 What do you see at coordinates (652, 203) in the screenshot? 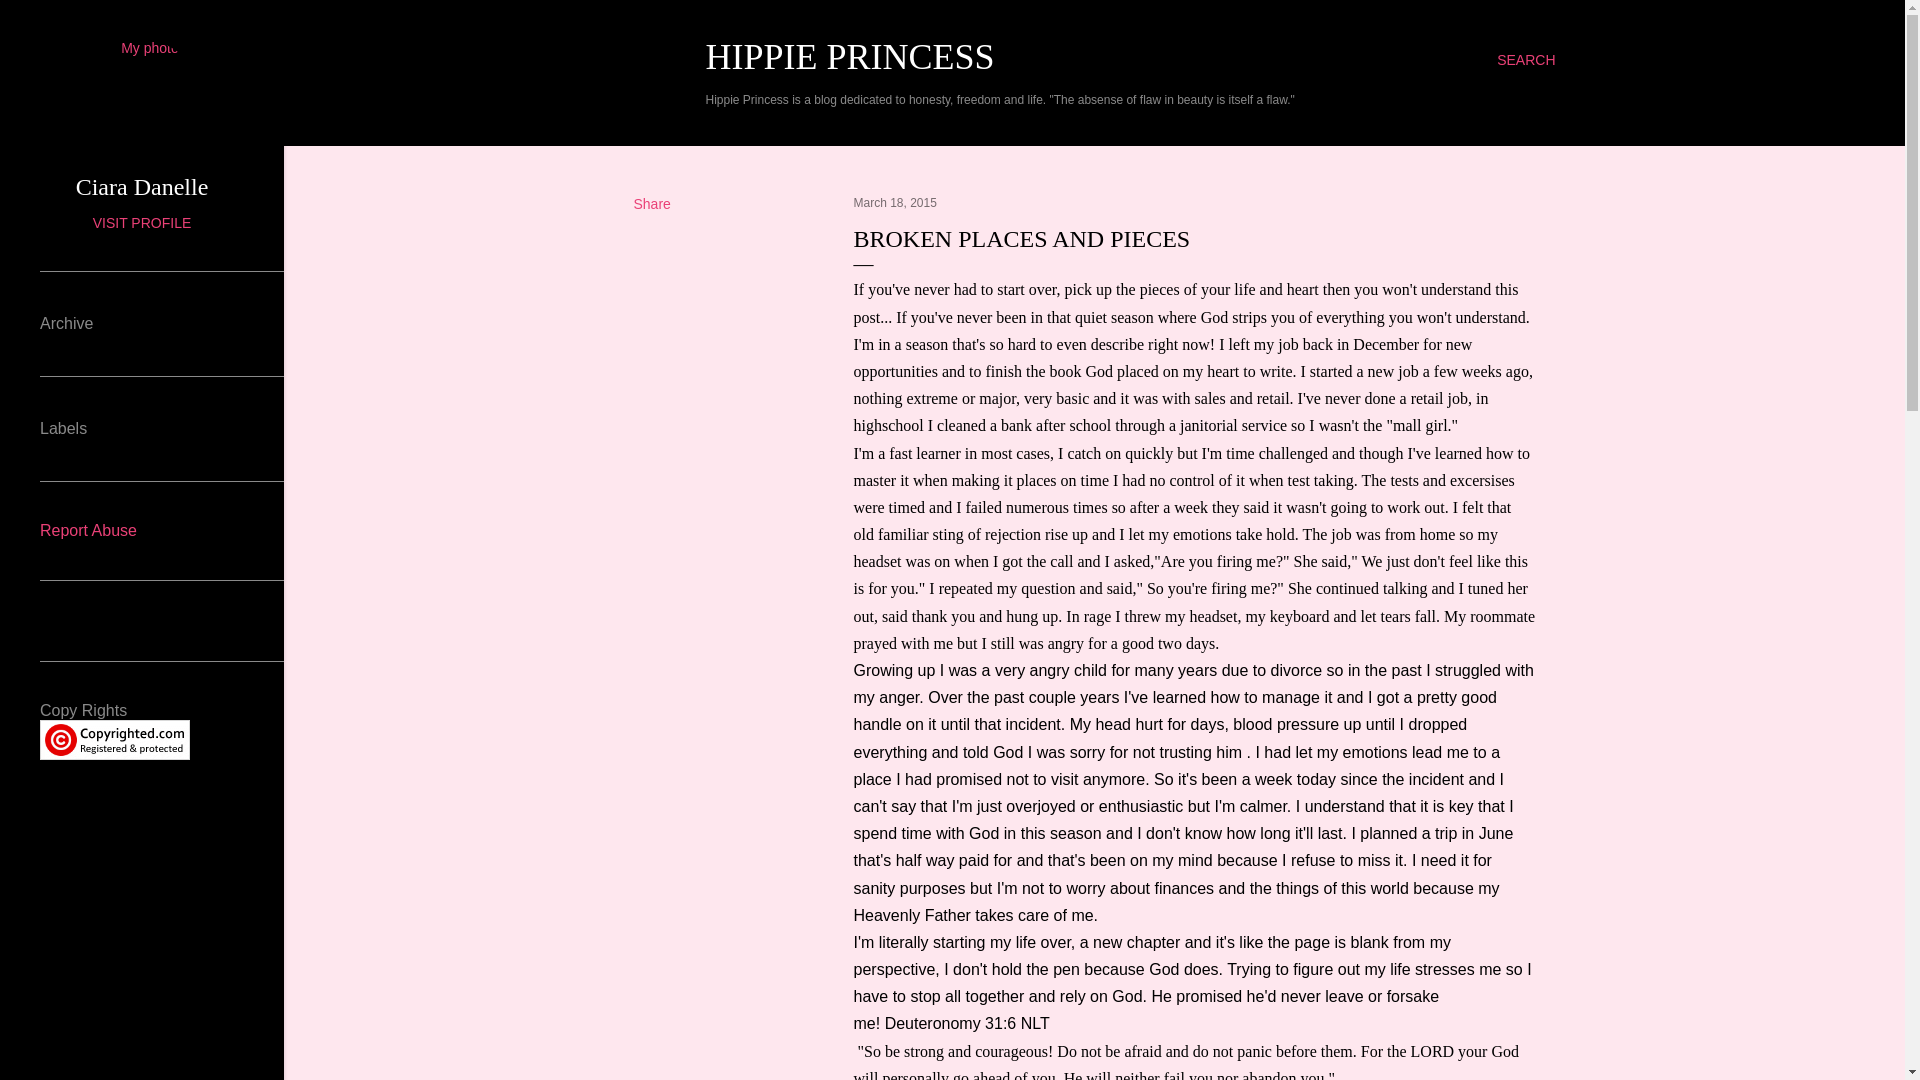
I see `Share` at bounding box center [652, 203].